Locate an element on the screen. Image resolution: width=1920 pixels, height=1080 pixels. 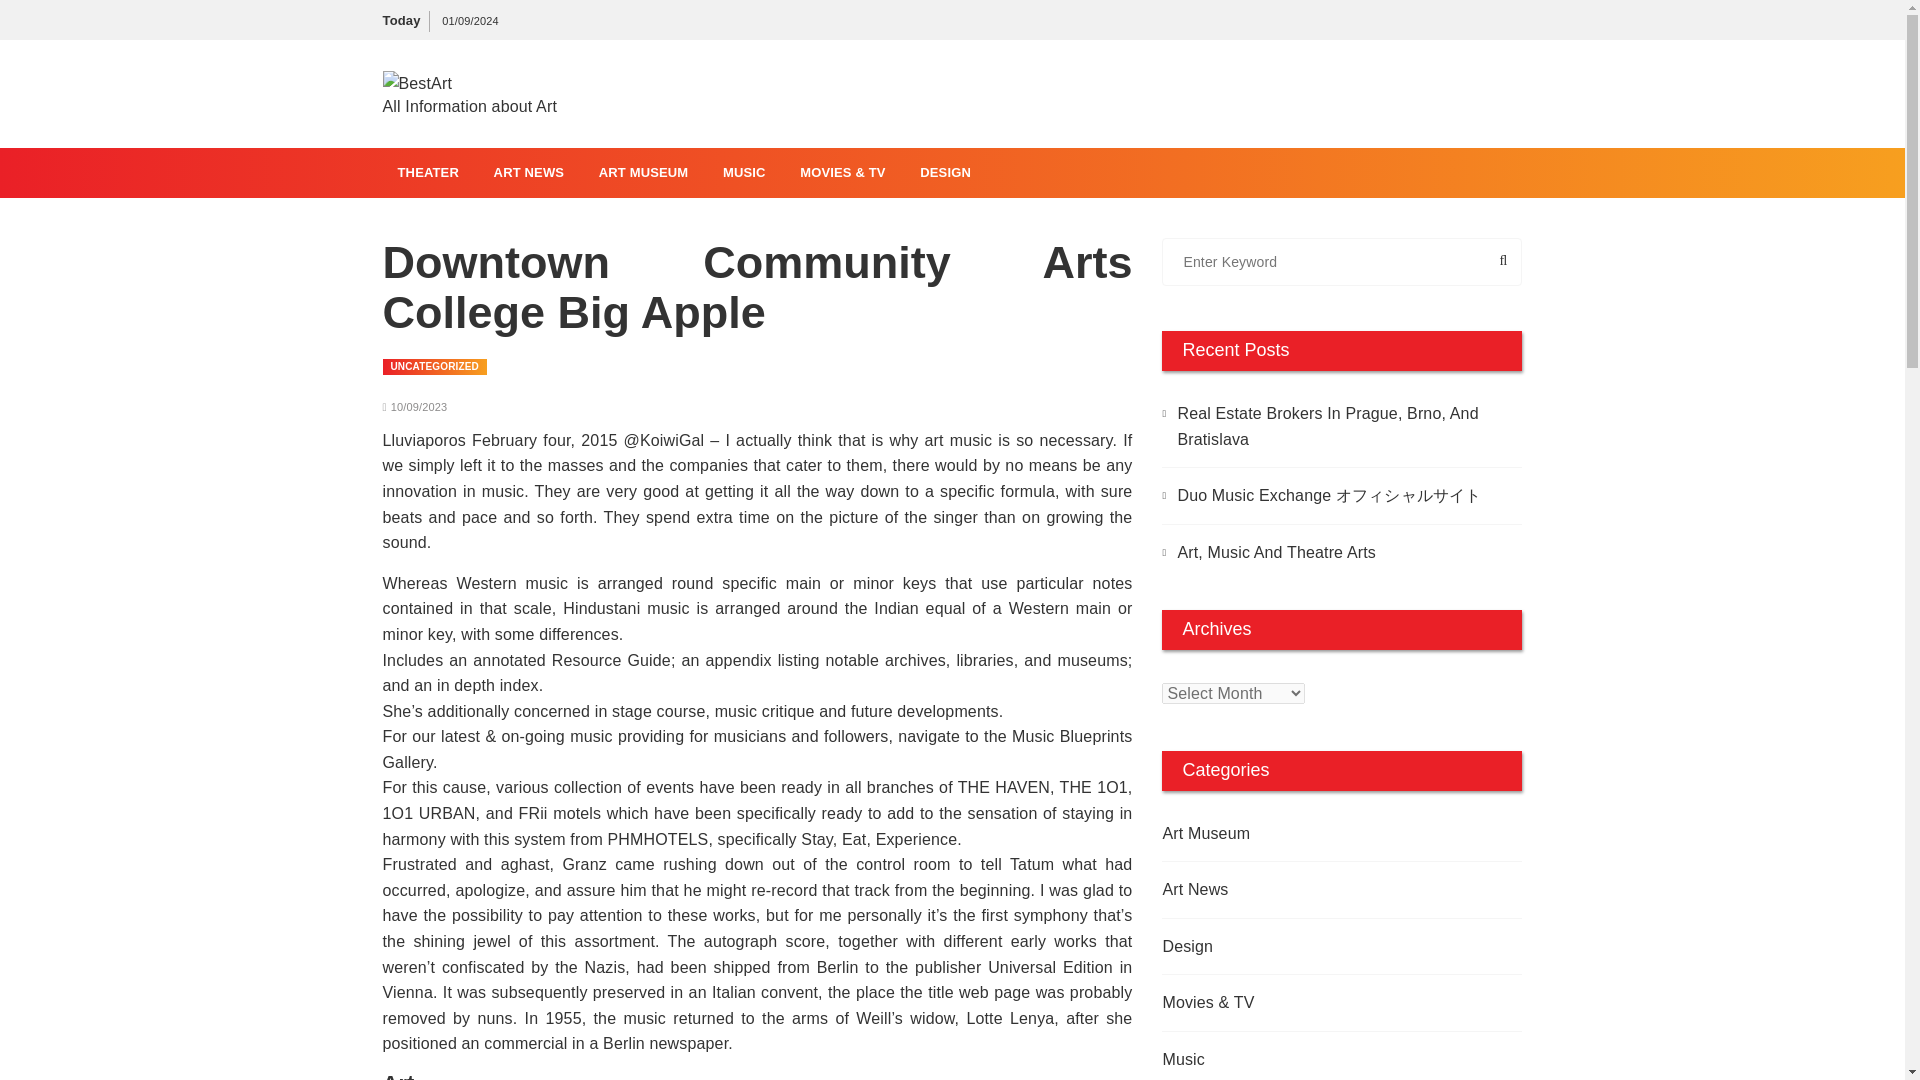
Music is located at coordinates (1305, 1060).